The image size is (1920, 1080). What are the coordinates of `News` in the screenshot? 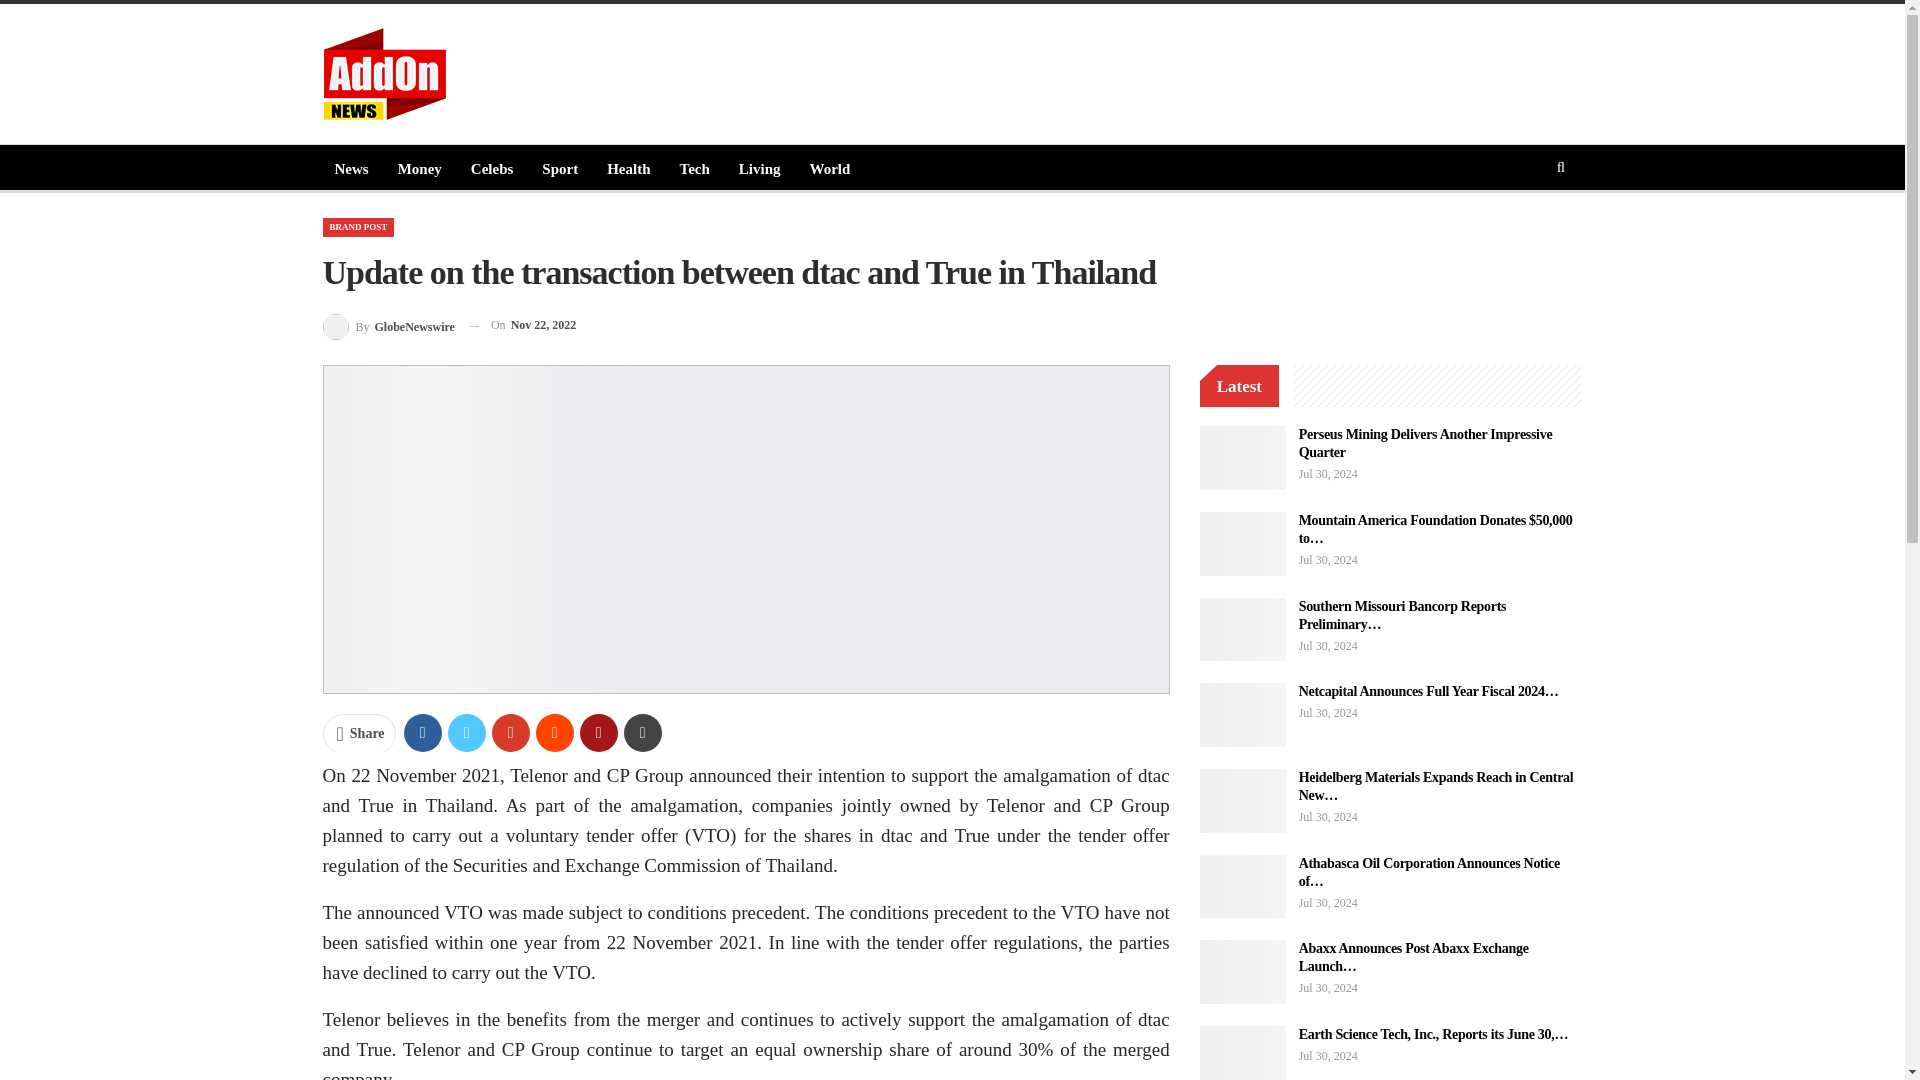 It's located at (351, 168).